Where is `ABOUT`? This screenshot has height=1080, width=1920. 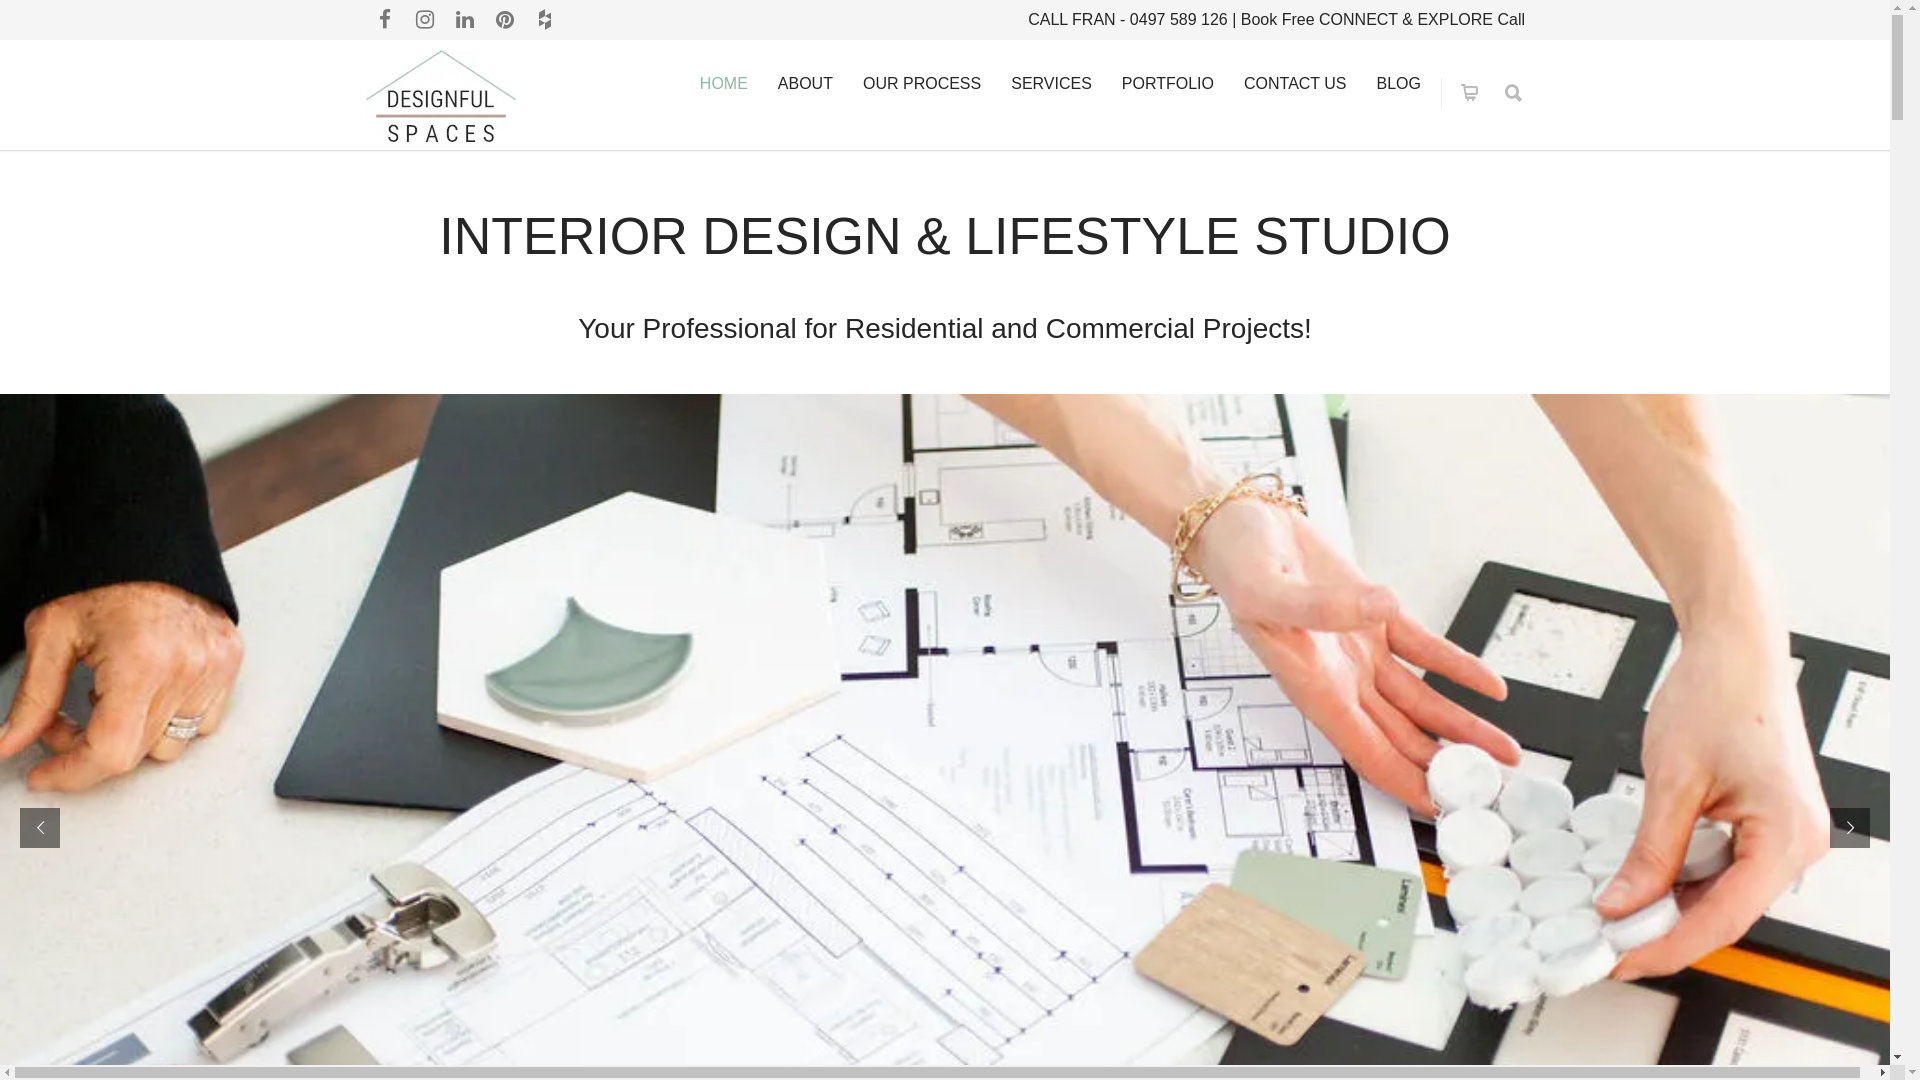 ABOUT is located at coordinates (806, 84).